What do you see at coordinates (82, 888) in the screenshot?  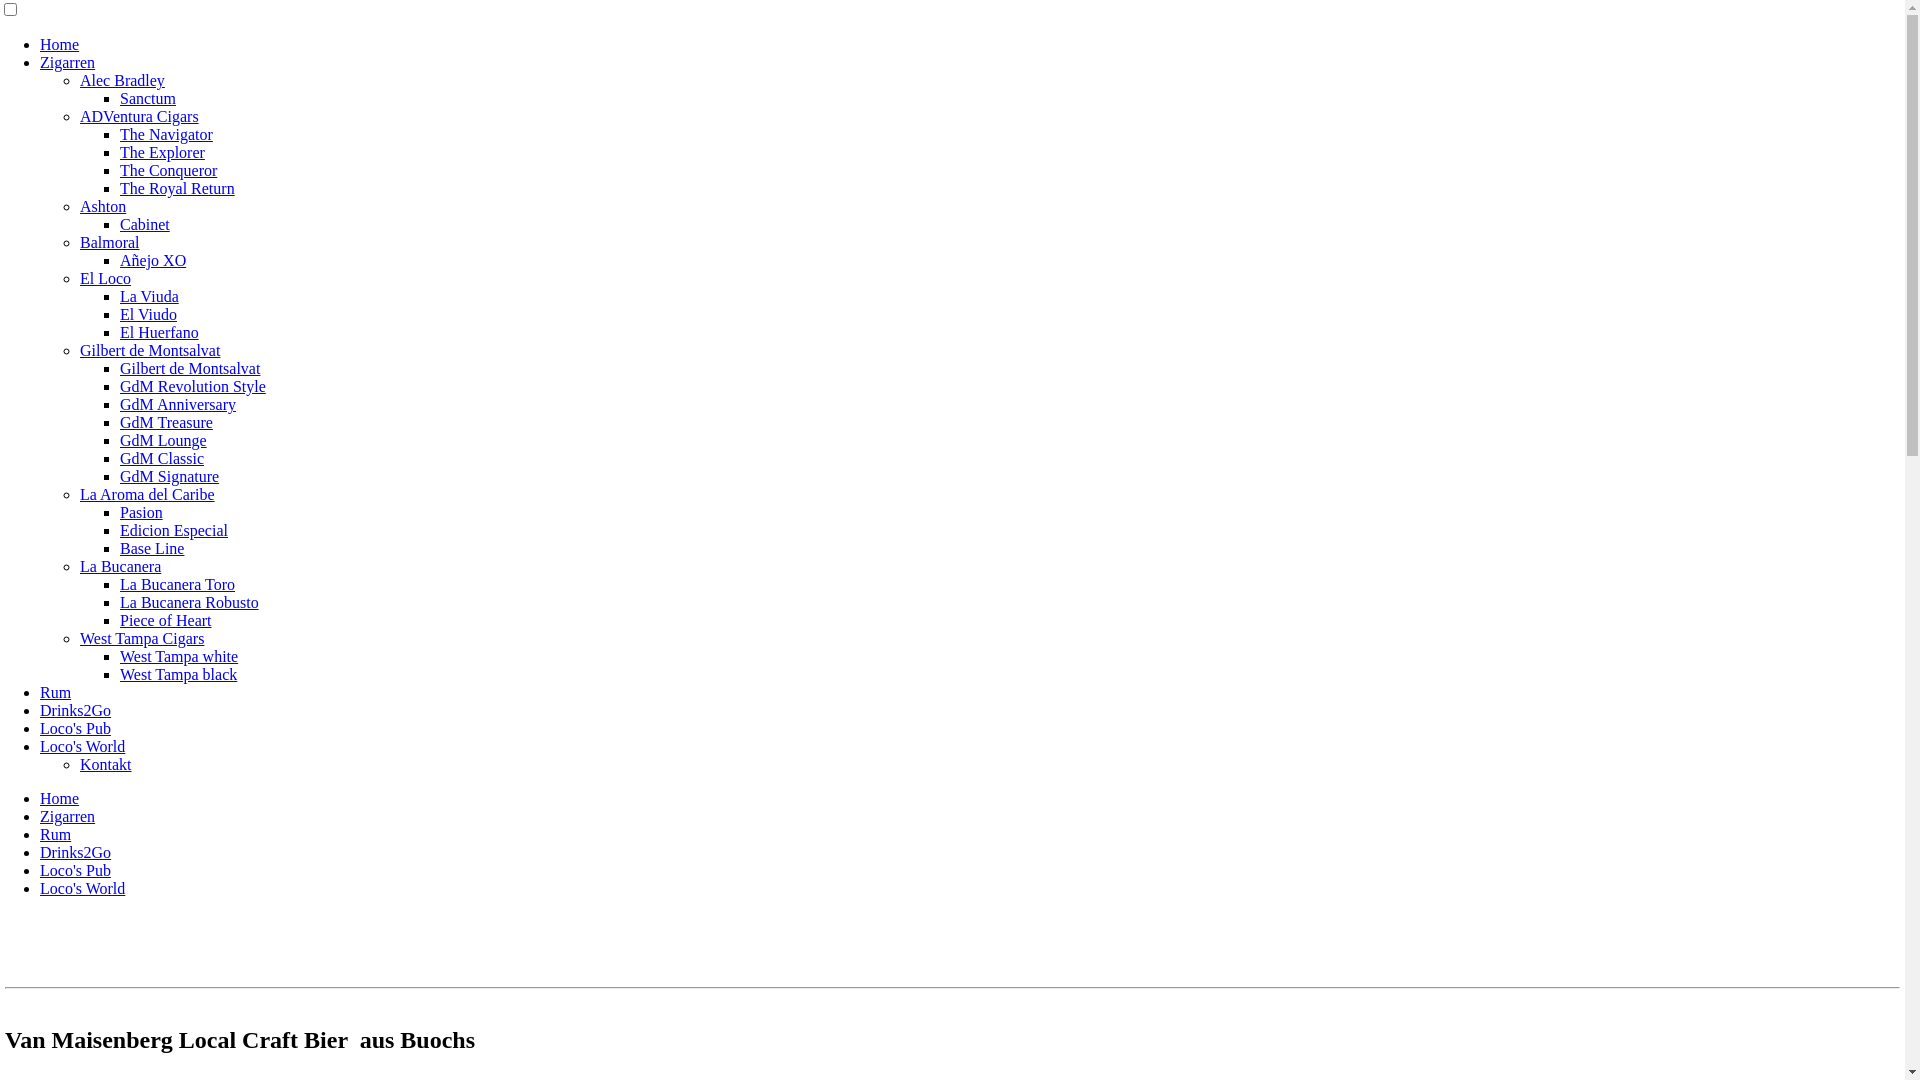 I see `Loco's World` at bounding box center [82, 888].